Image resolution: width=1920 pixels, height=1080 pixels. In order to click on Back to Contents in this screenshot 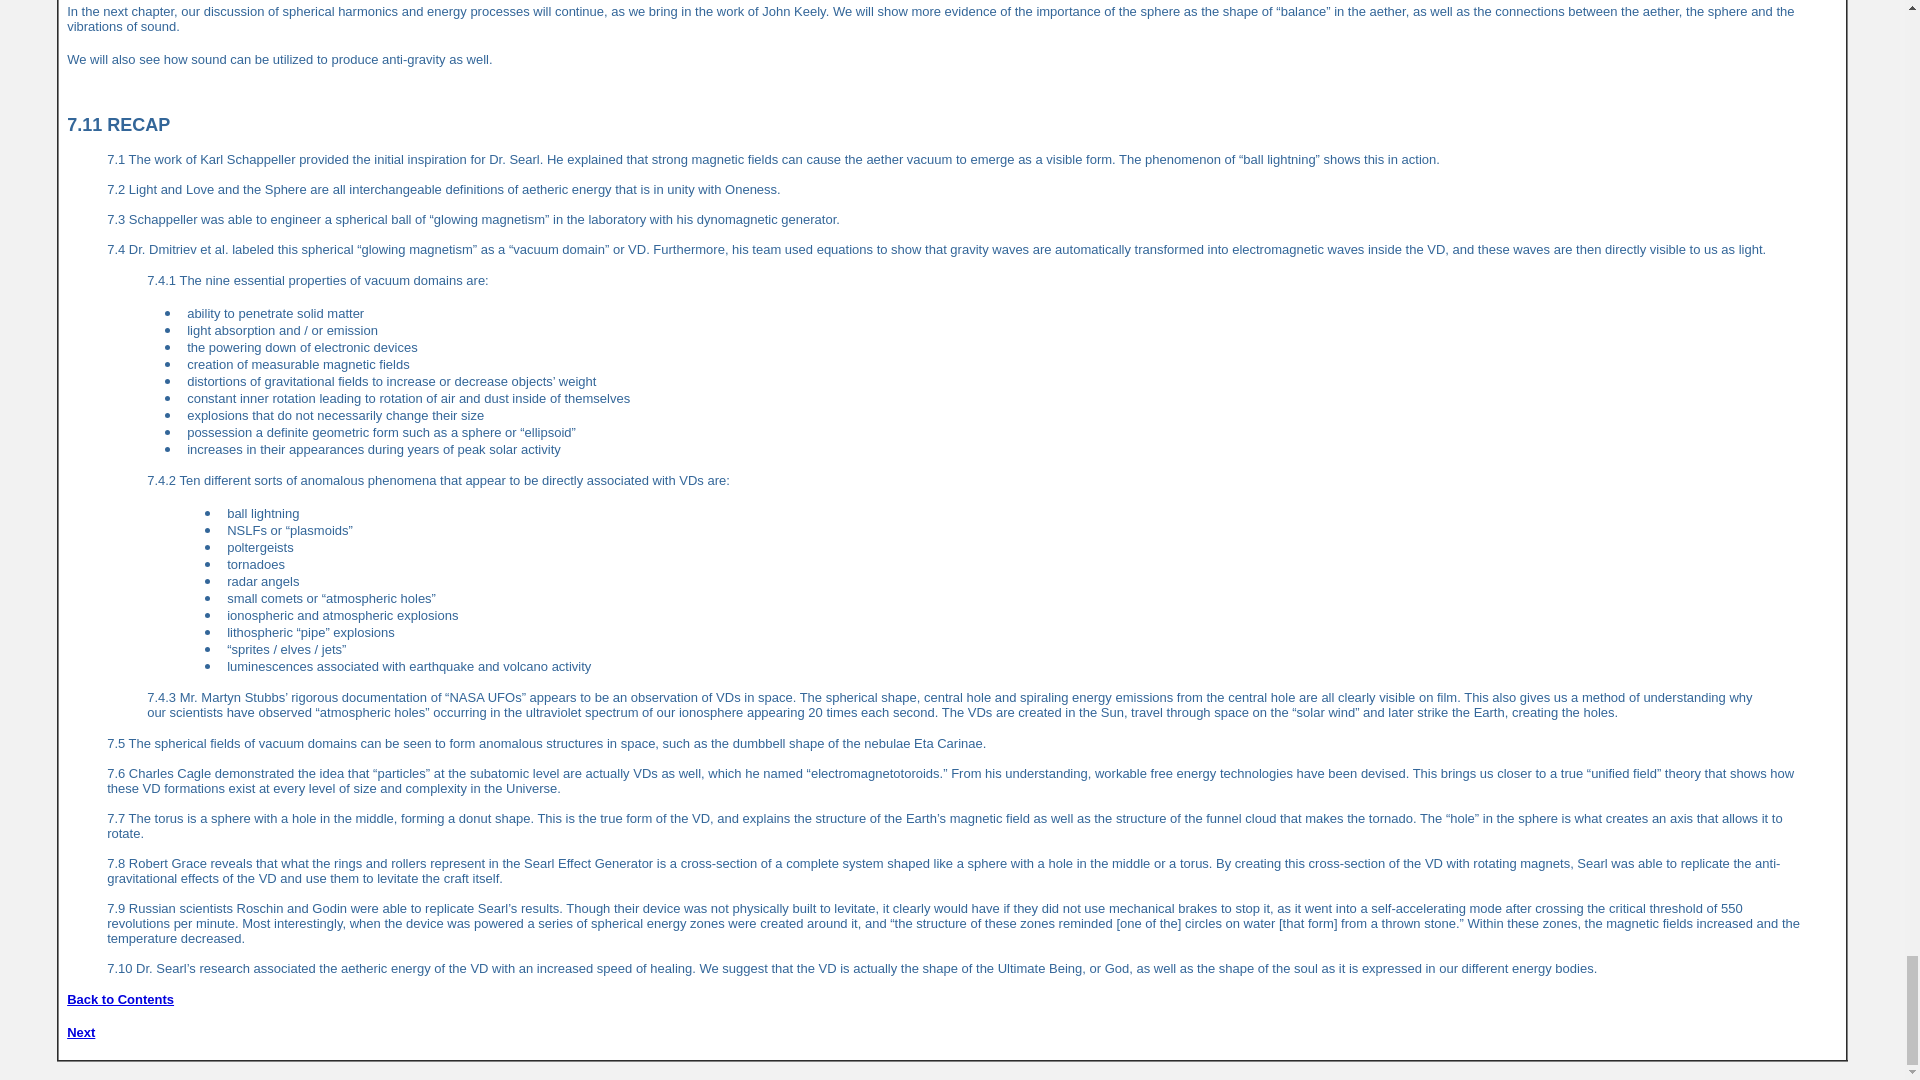, I will do `click(120, 999)`.